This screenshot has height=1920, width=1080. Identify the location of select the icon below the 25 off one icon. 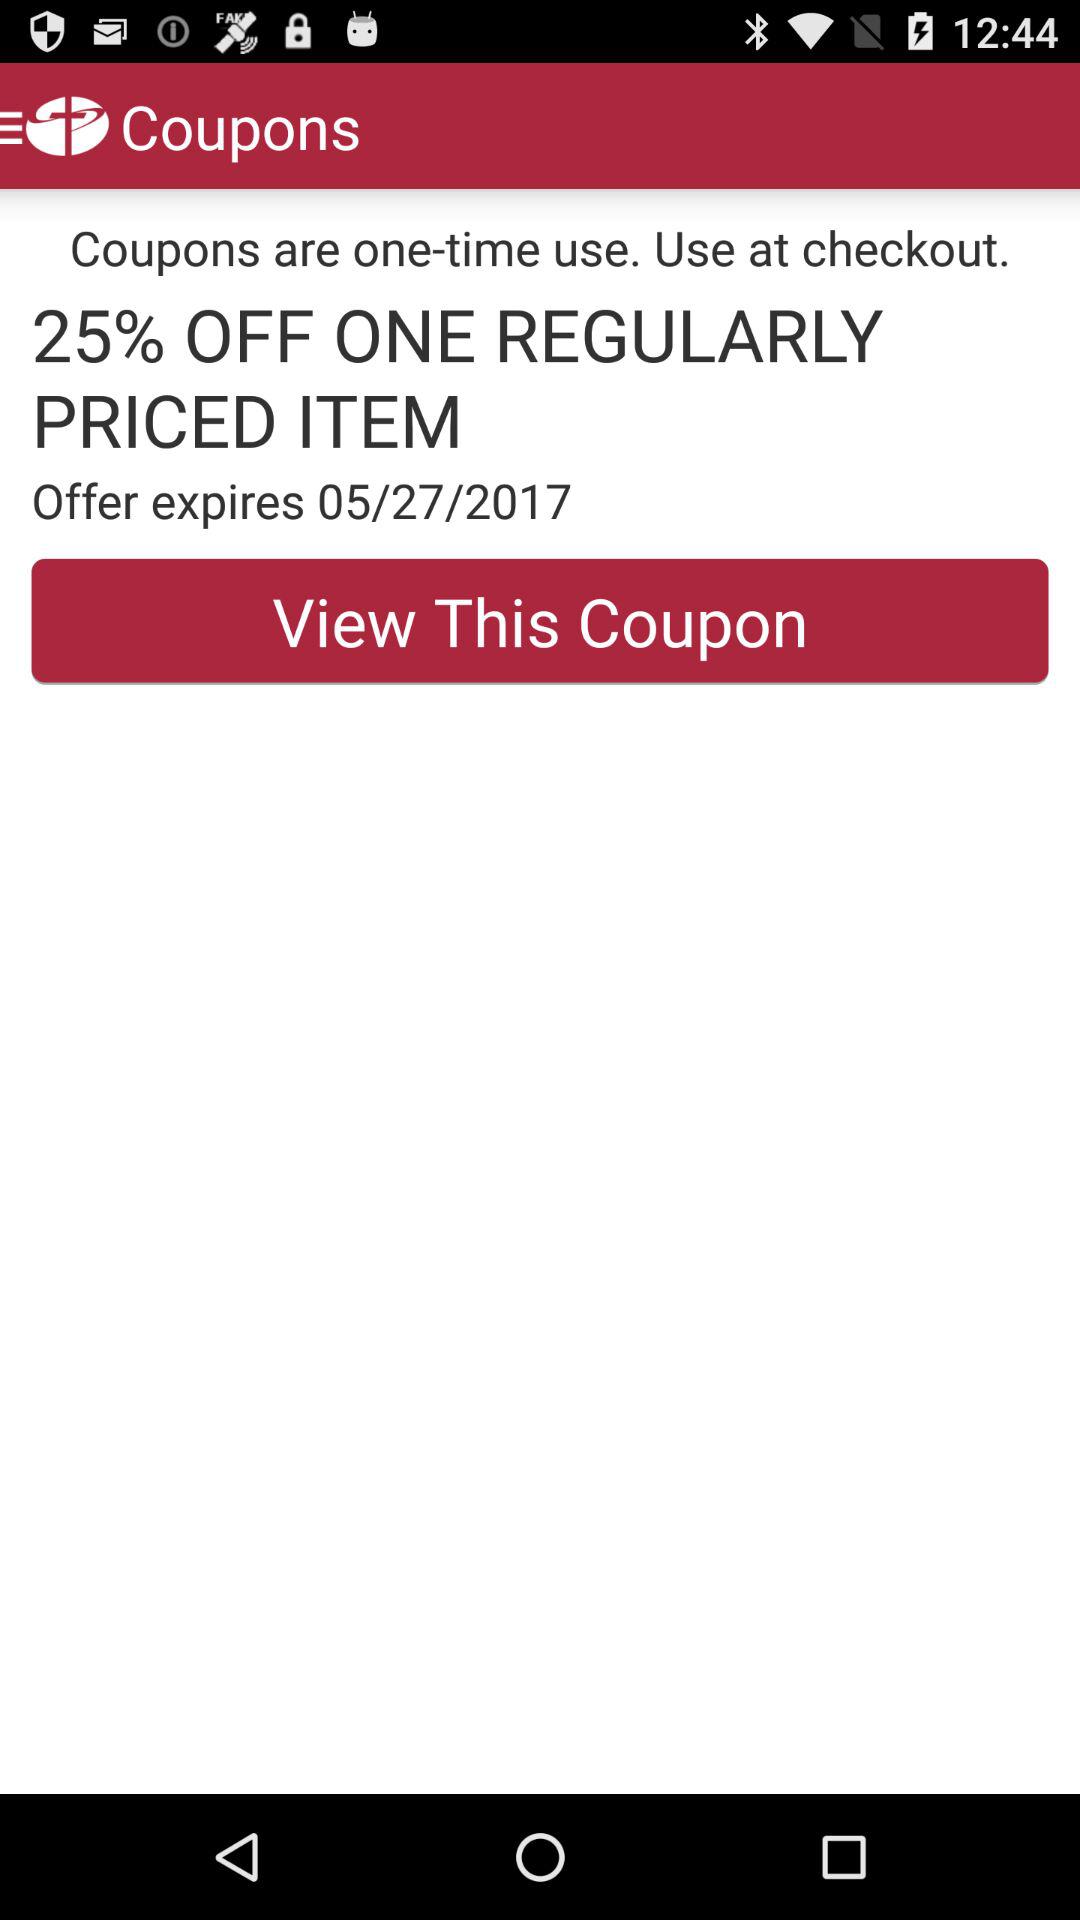
(540, 500).